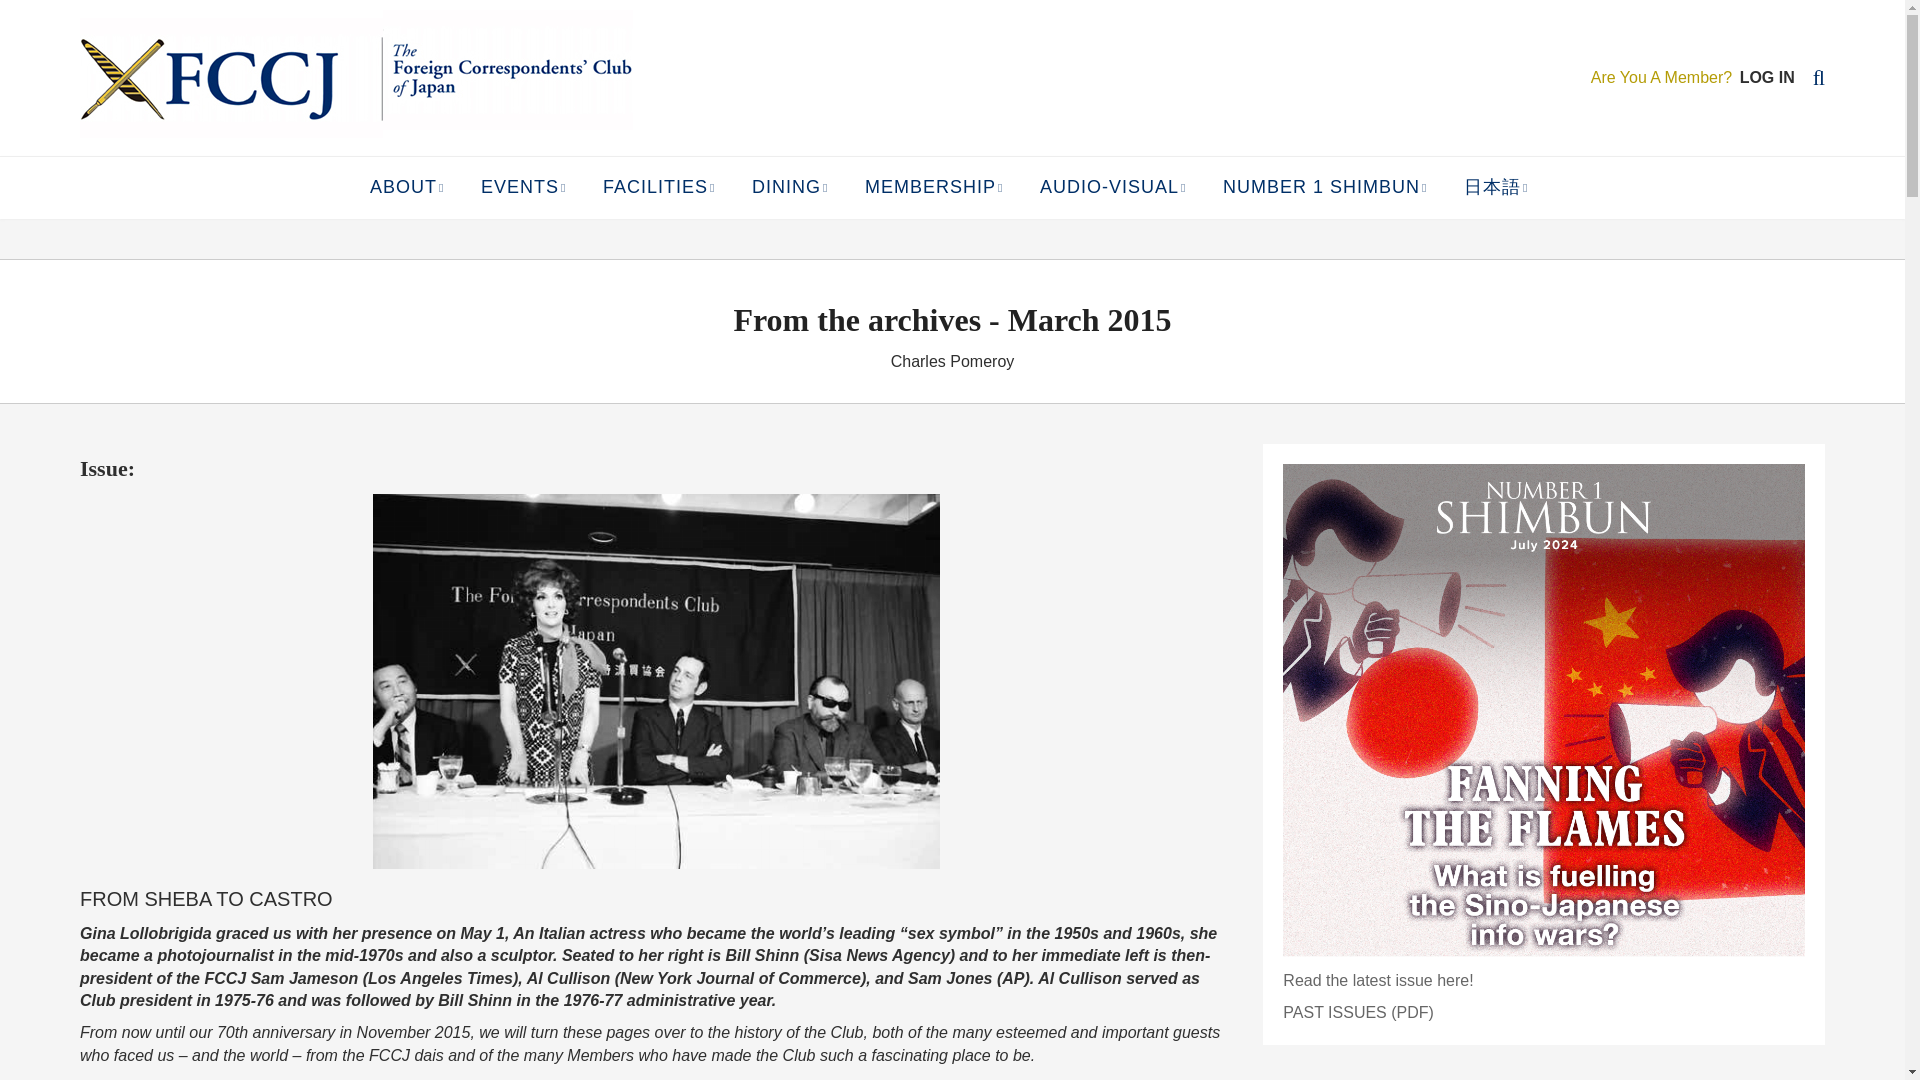 This screenshot has height=1080, width=1920. Describe the element at coordinates (454, 229) in the screenshot. I see `ABOUT FCCJ` at that location.